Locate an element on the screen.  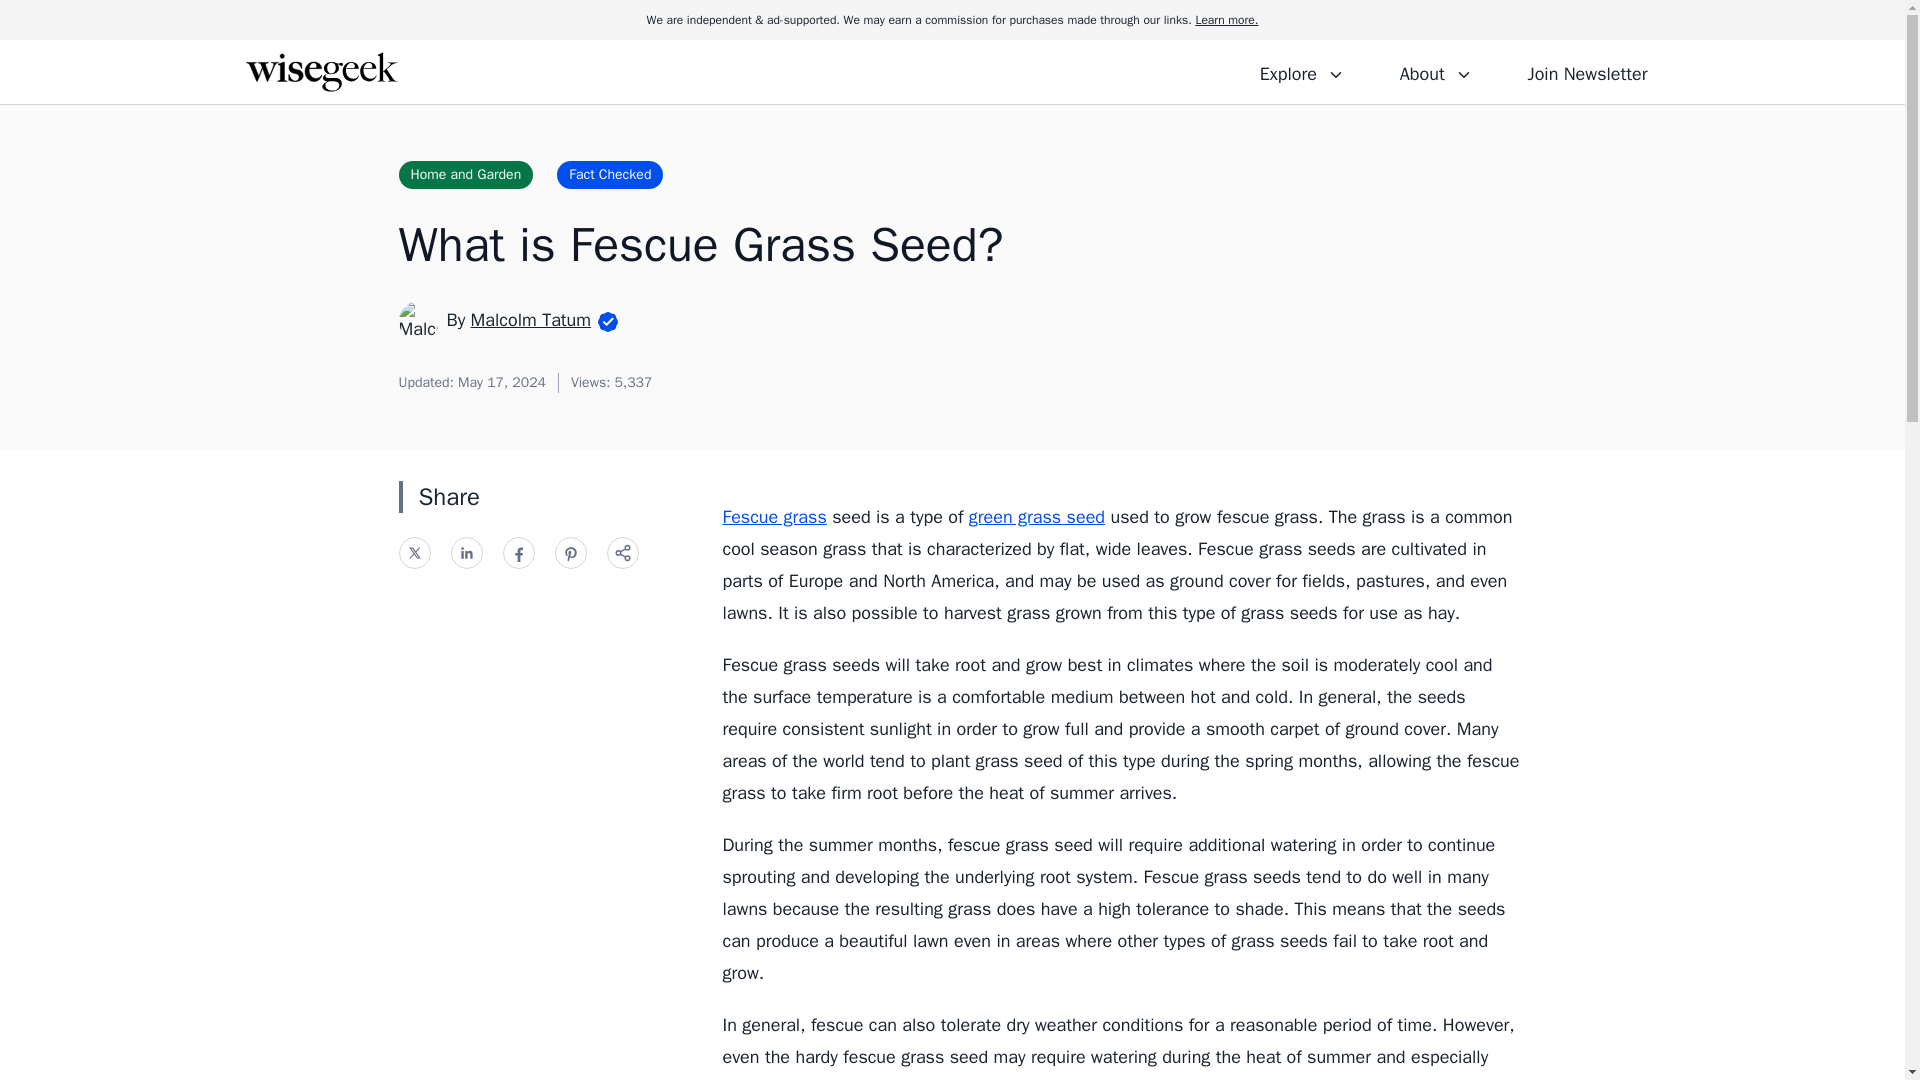
Learn more. is located at coordinates (1226, 20).